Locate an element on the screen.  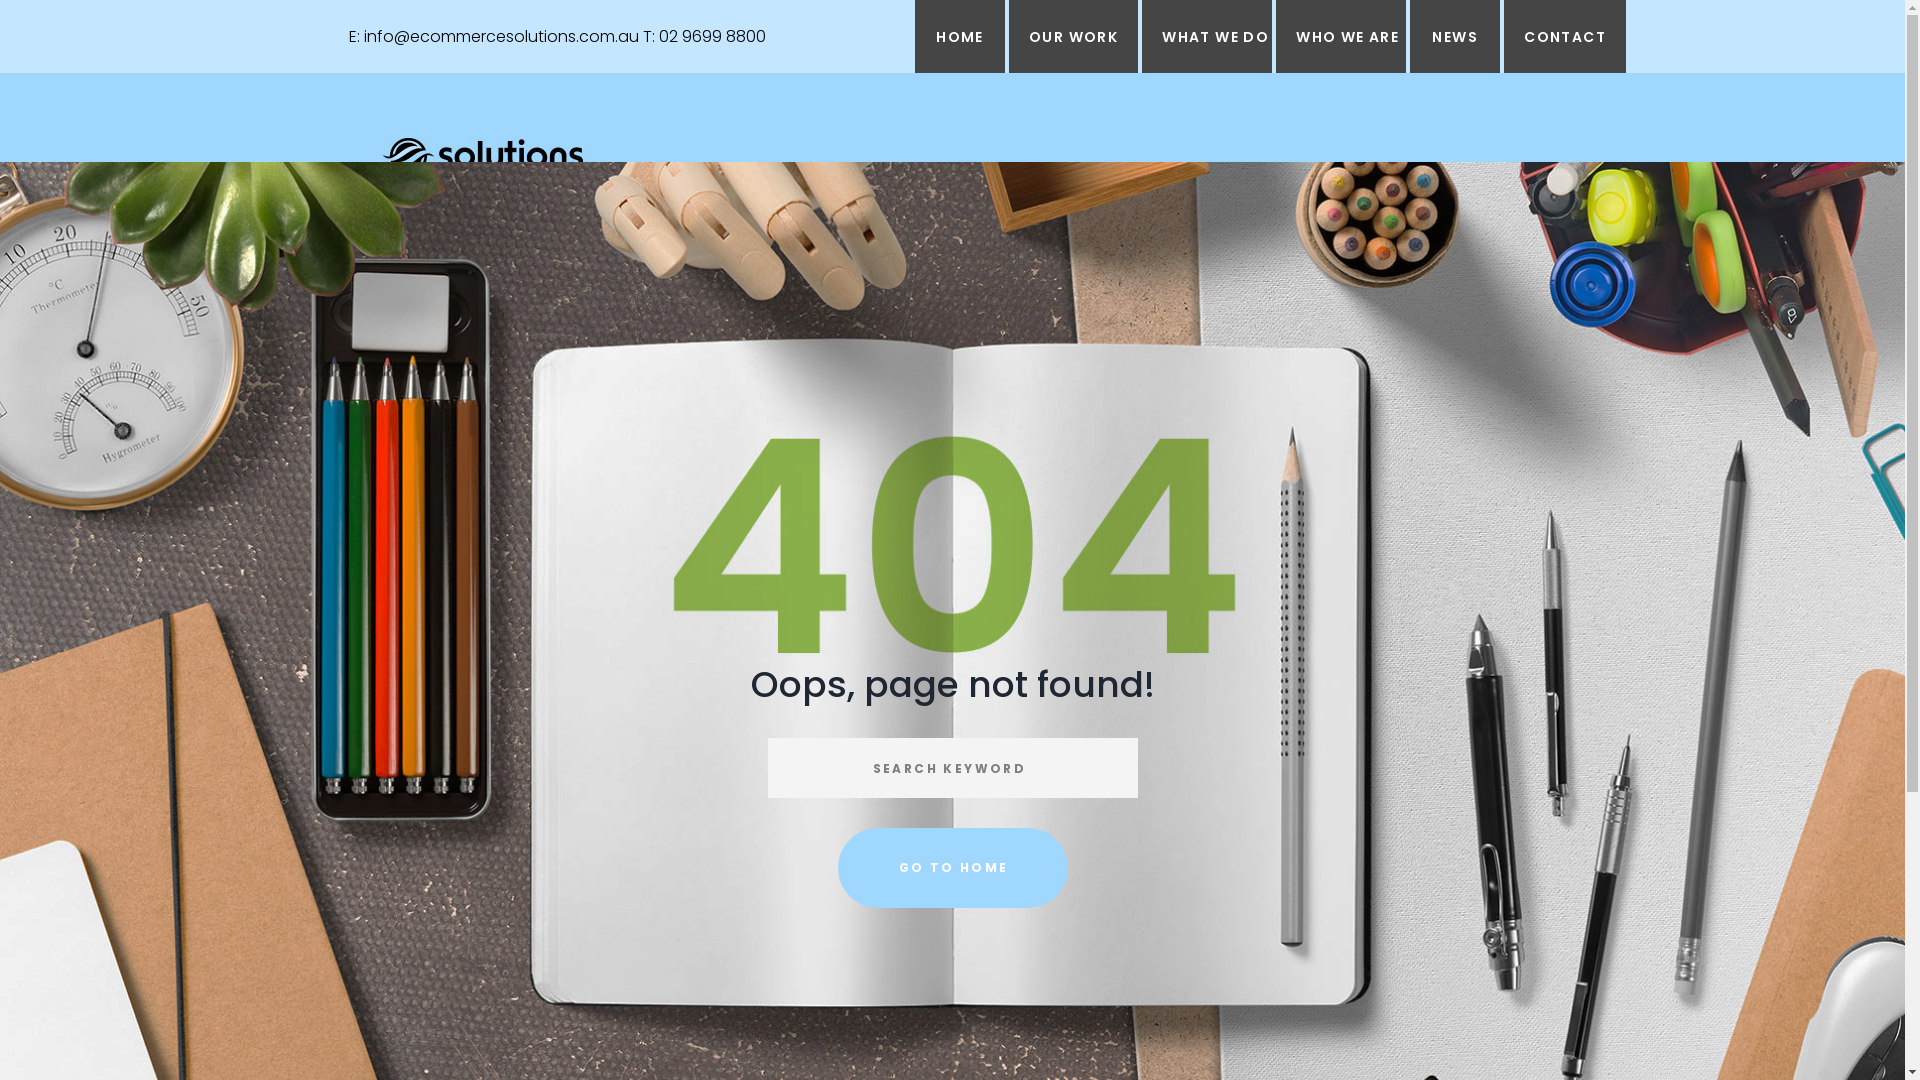
WHAT WE DO is located at coordinates (1207, 36).